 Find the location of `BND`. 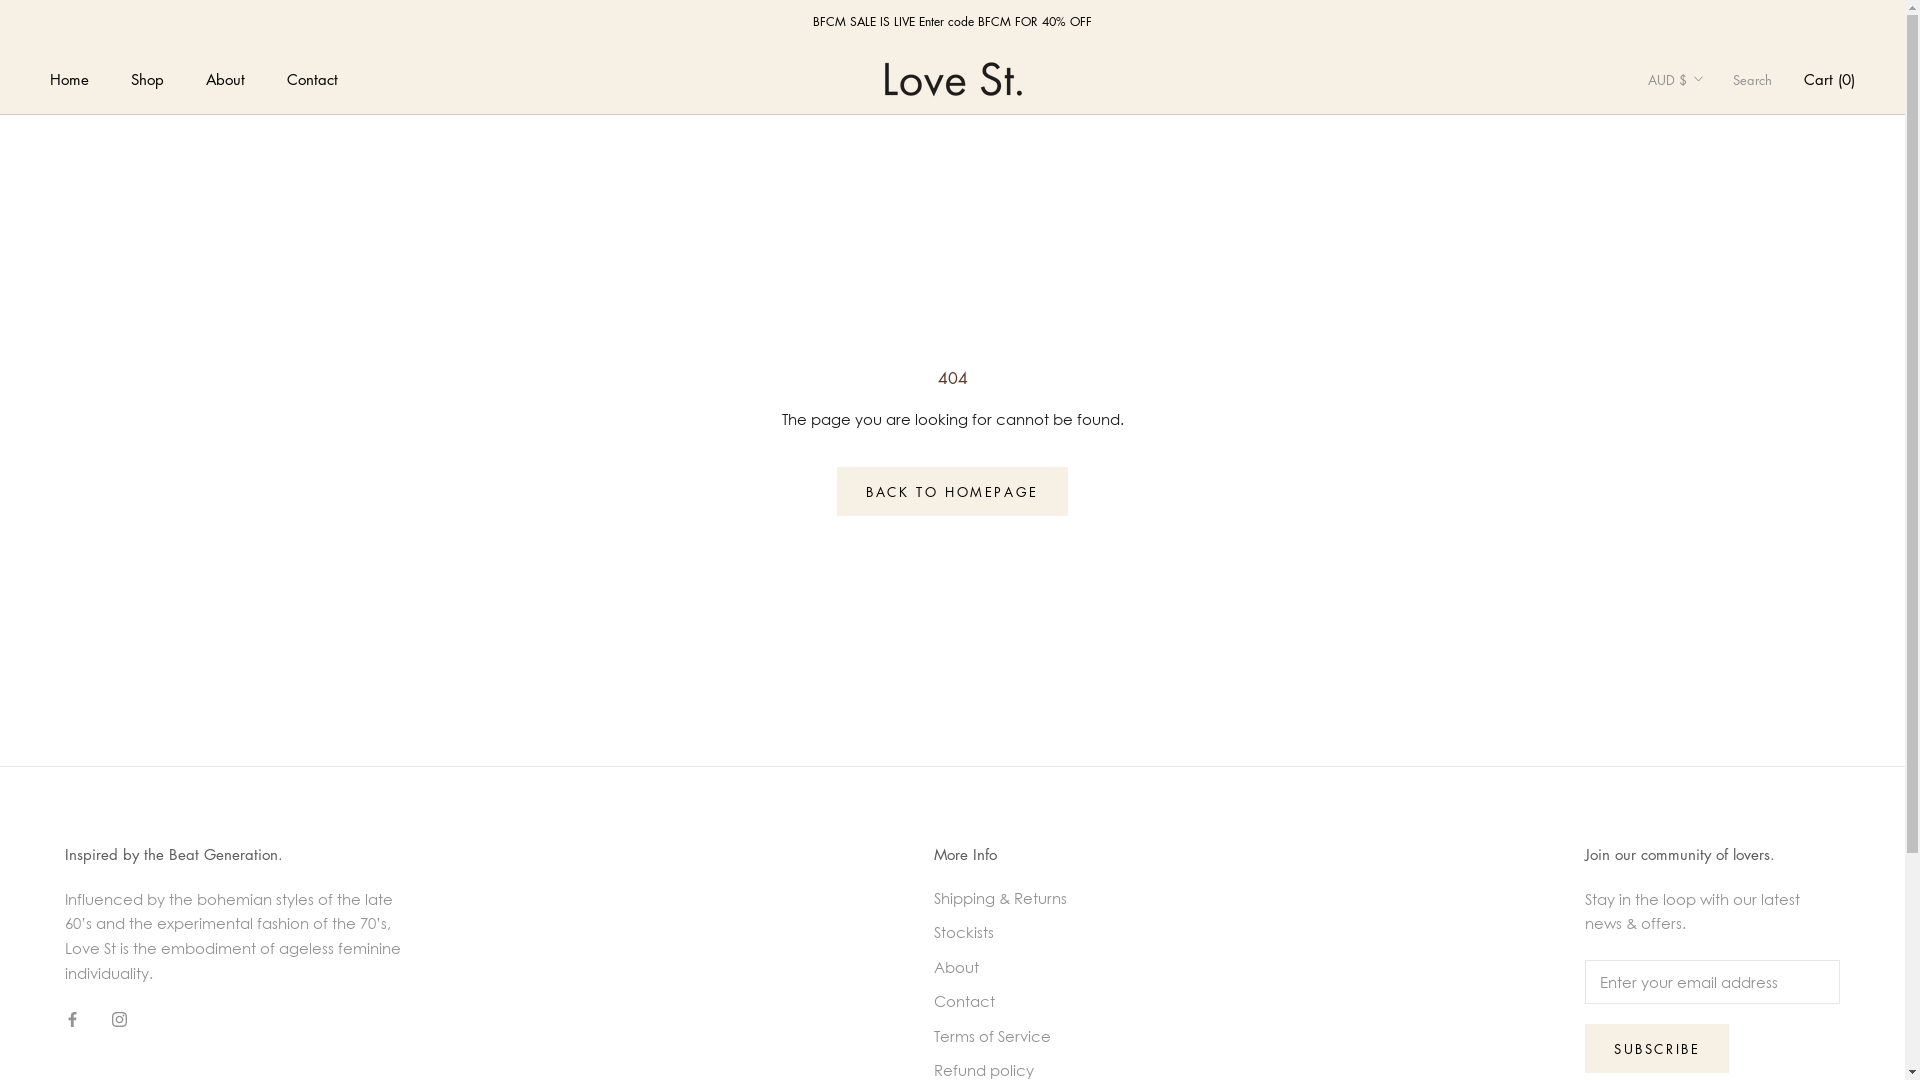

BND is located at coordinates (1709, 534).